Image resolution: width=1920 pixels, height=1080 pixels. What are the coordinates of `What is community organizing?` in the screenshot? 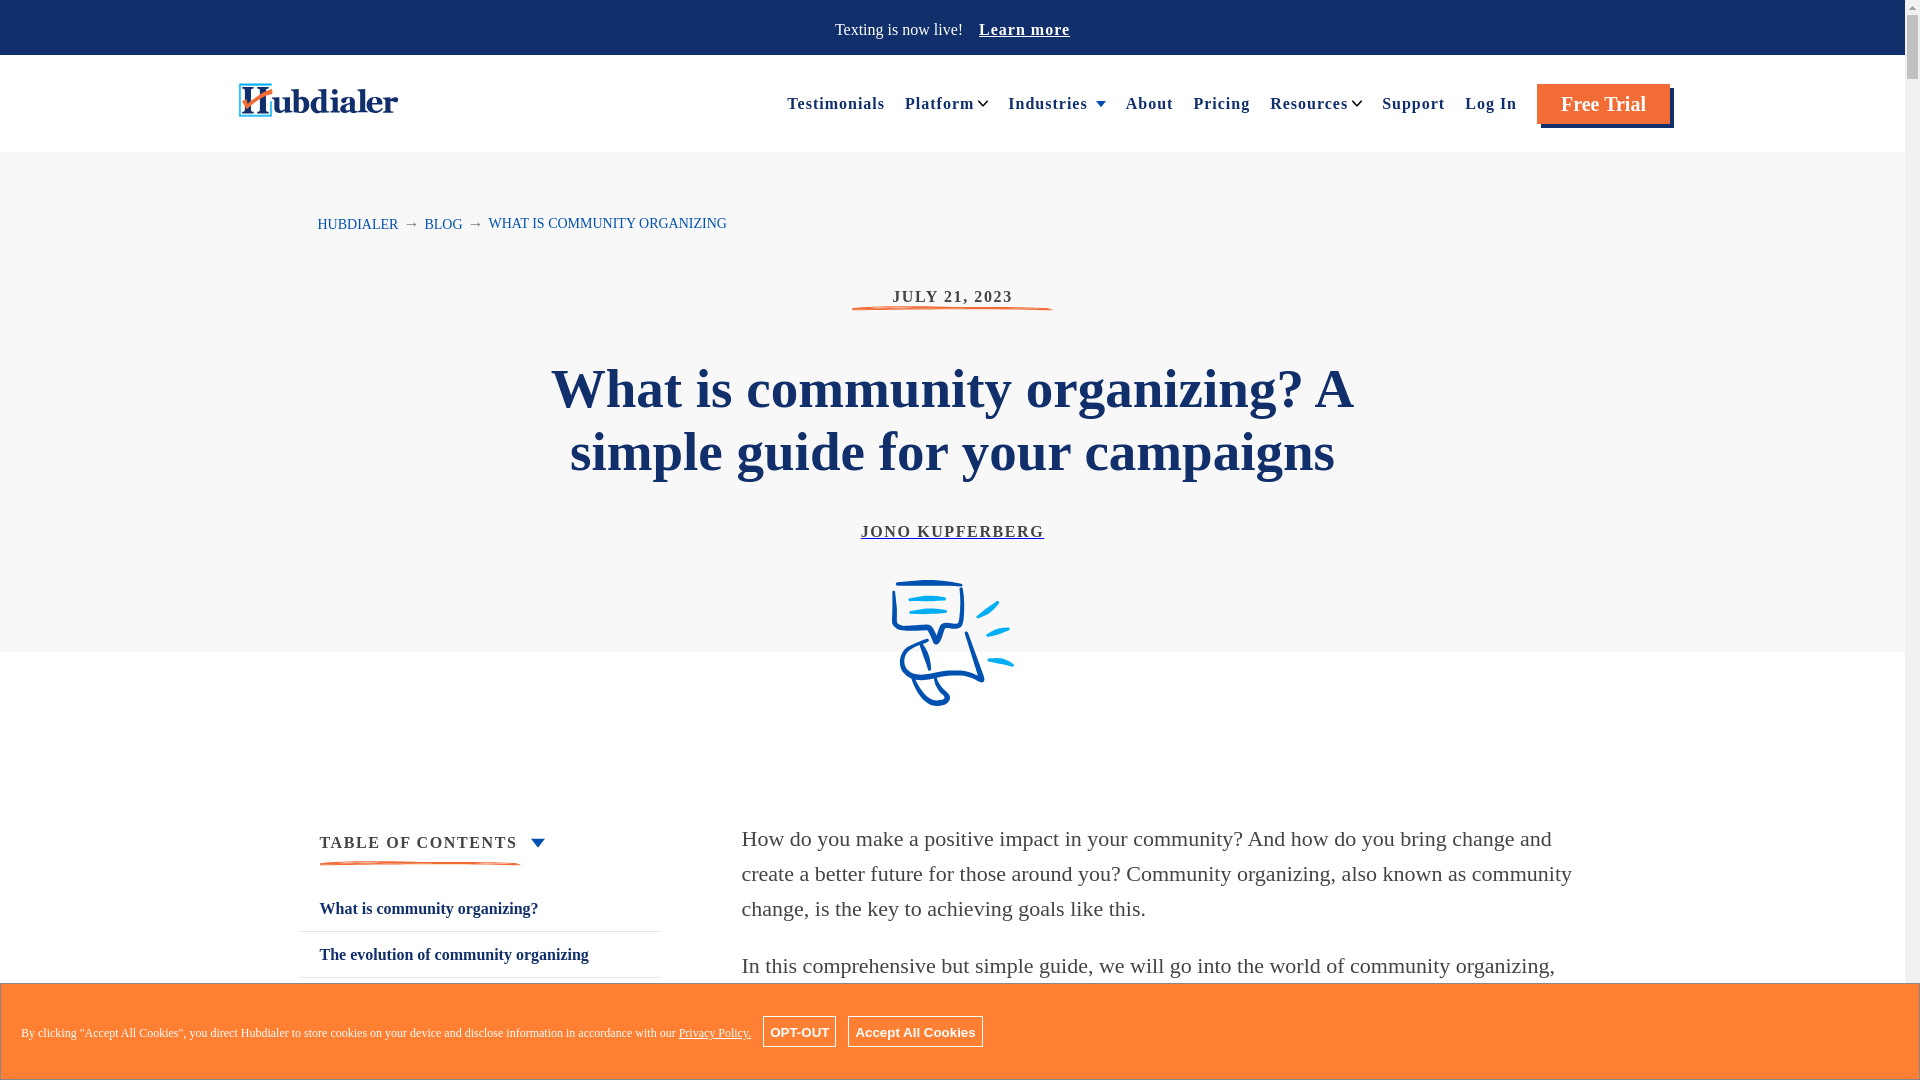 It's located at (480, 908).